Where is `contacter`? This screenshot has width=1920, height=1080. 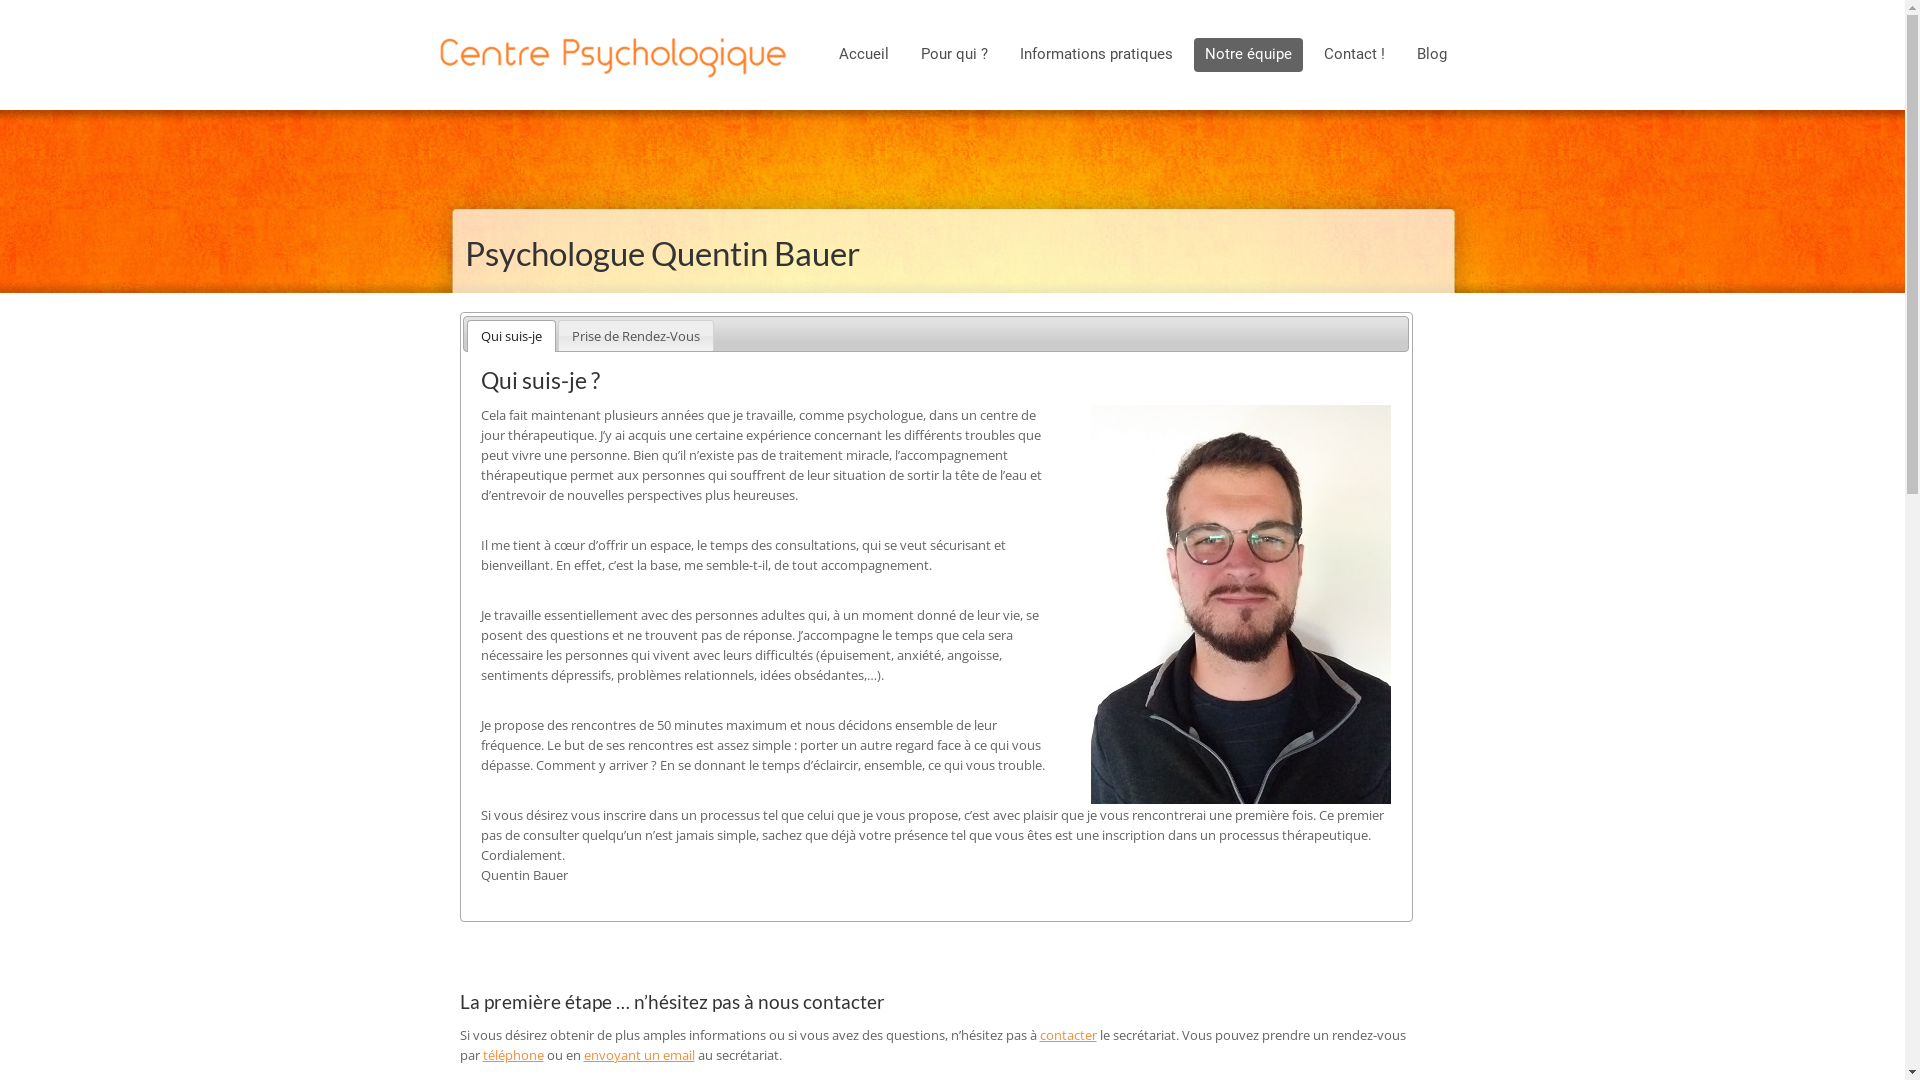 contacter is located at coordinates (1068, 1035).